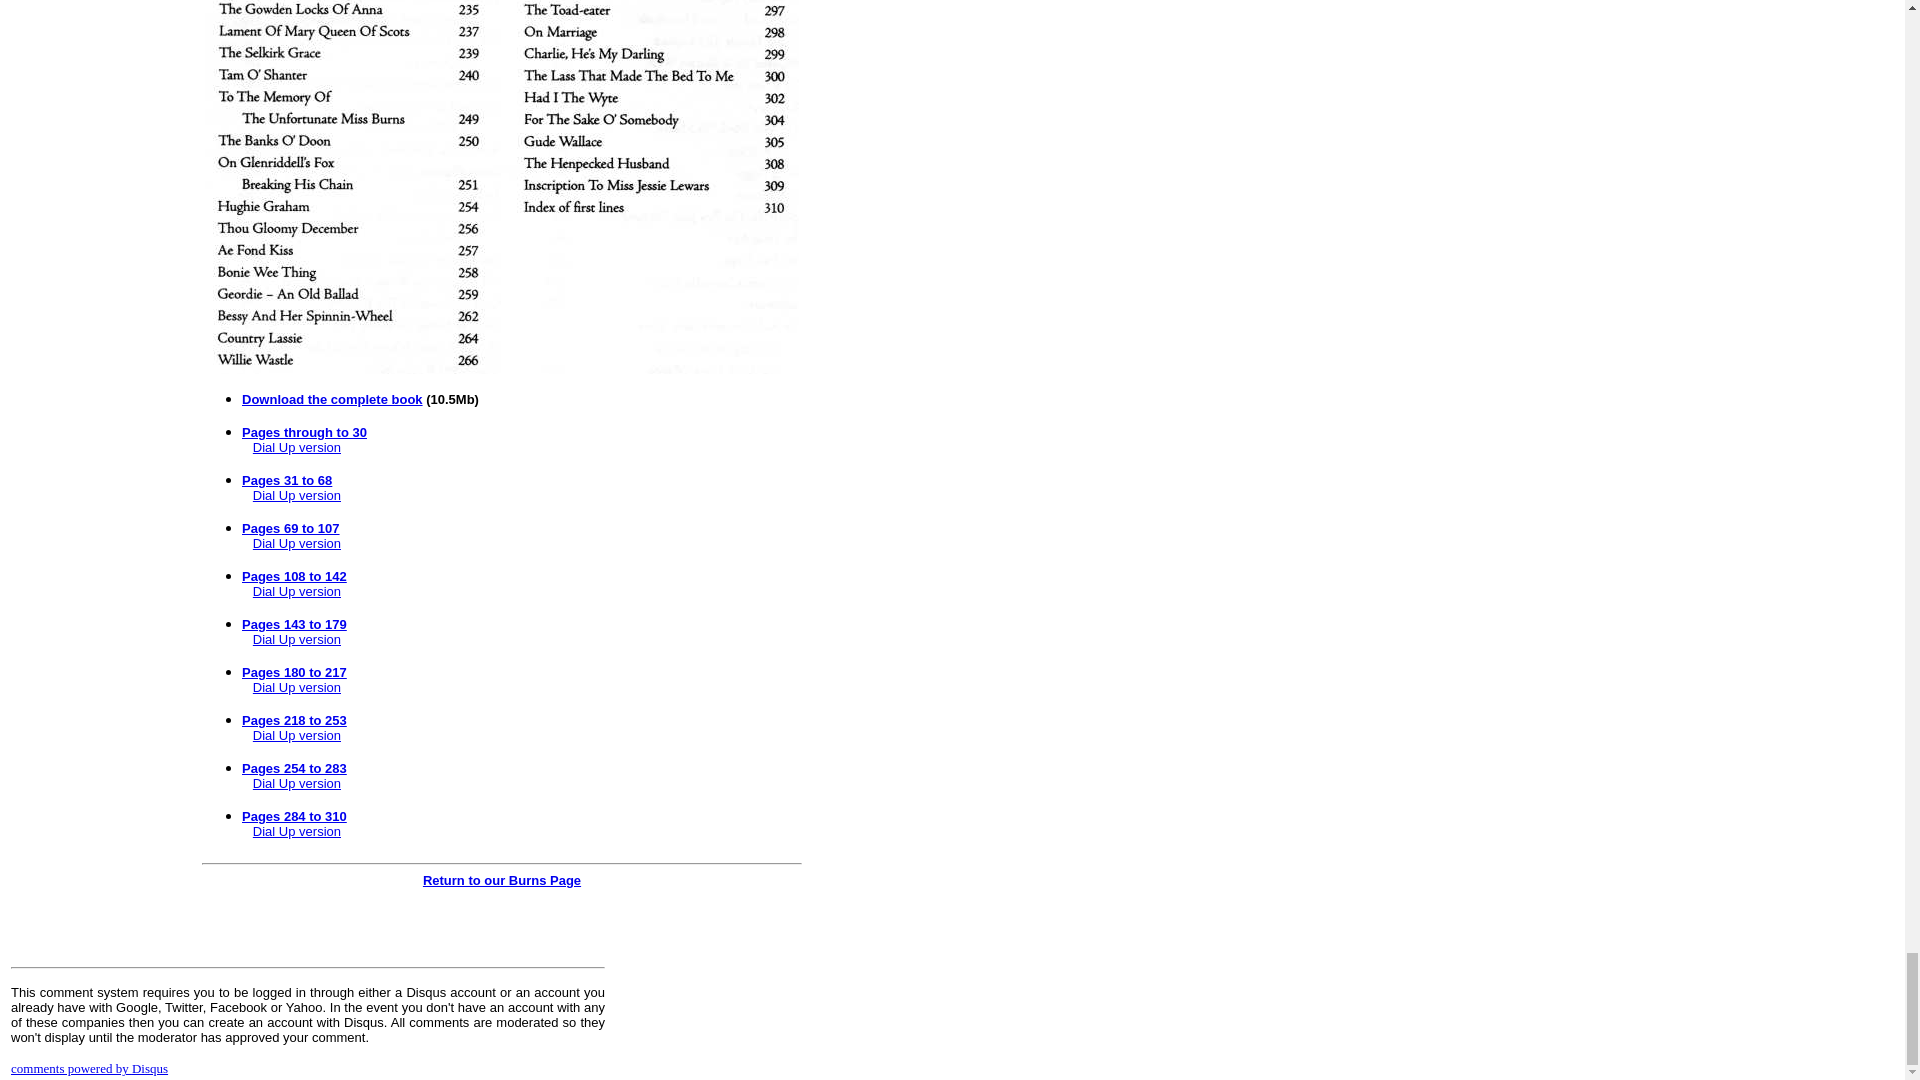  What do you see at coordinates (297, 832) in the screenshot?
I see `Dial Up version` at bounding box center [297, 832].